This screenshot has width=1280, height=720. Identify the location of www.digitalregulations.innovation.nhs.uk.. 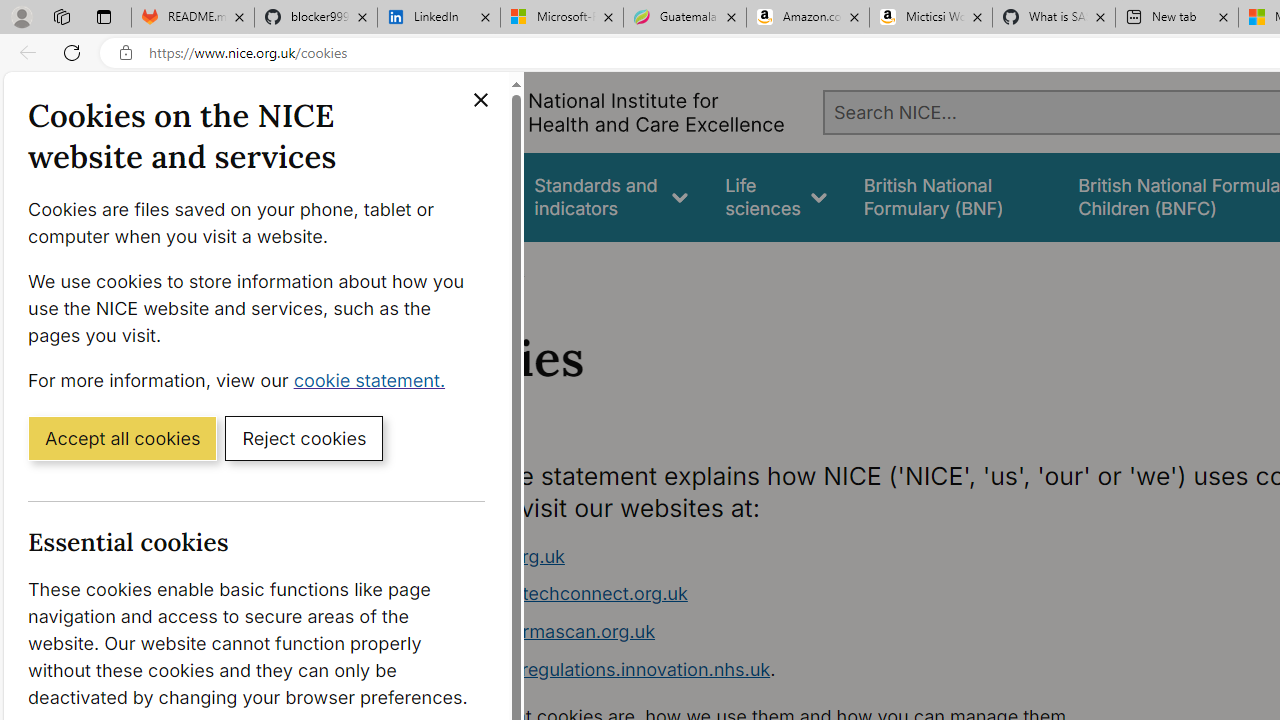
(796, 670).